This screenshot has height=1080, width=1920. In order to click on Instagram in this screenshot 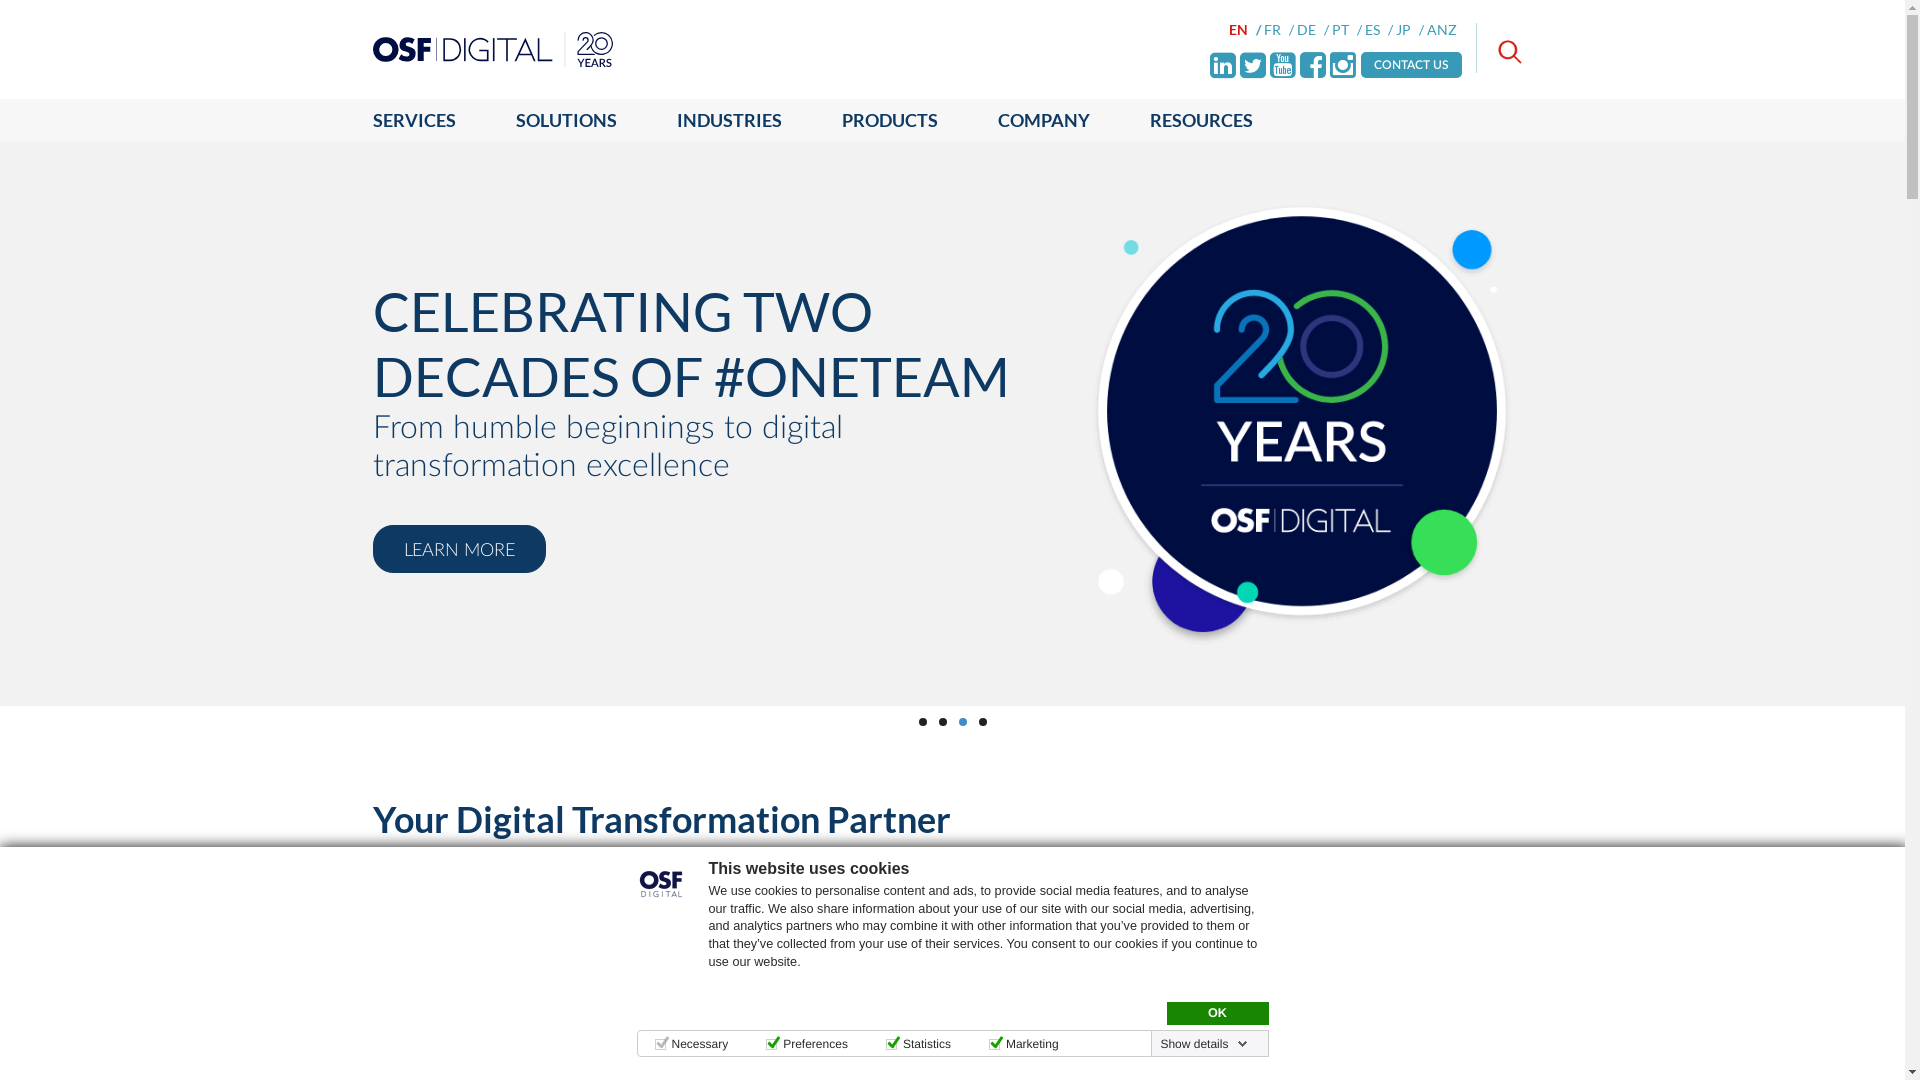, I will do `click(1343, 65)`.